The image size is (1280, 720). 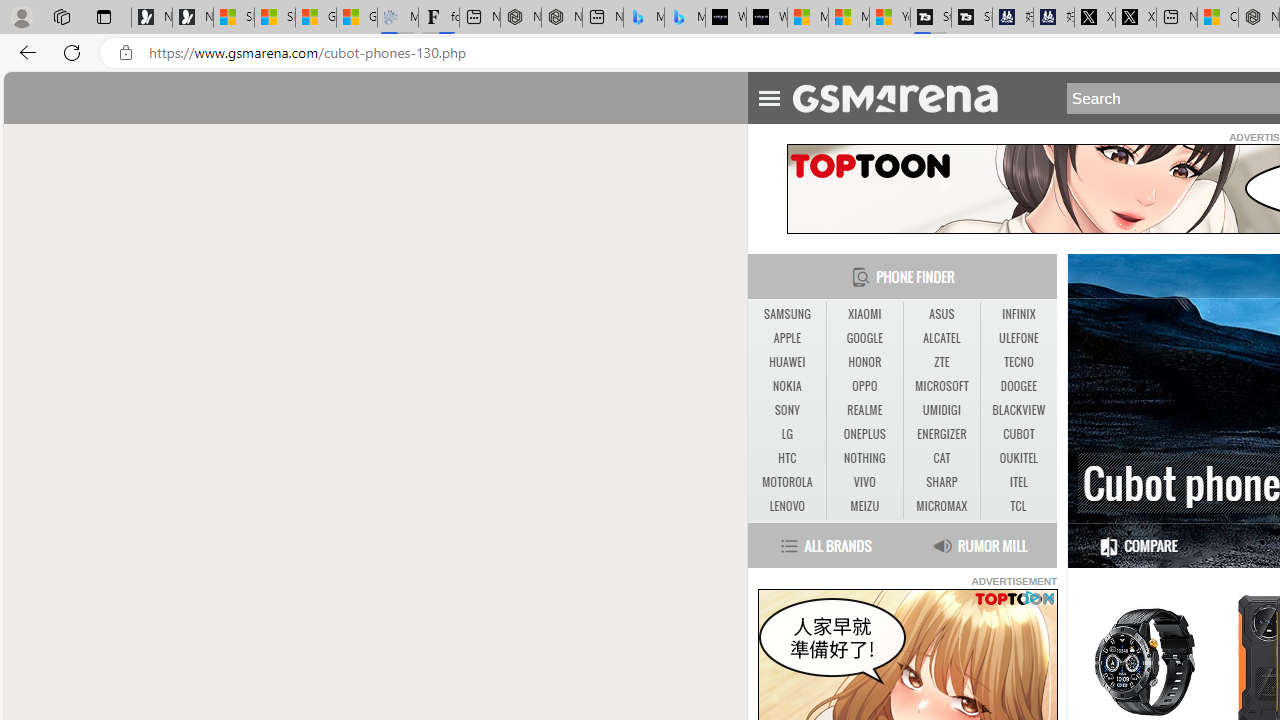 What do you see at coordinates (941, 434) in the screenshot?
I see `ENERGIZER` at bounding box center [941, 434].